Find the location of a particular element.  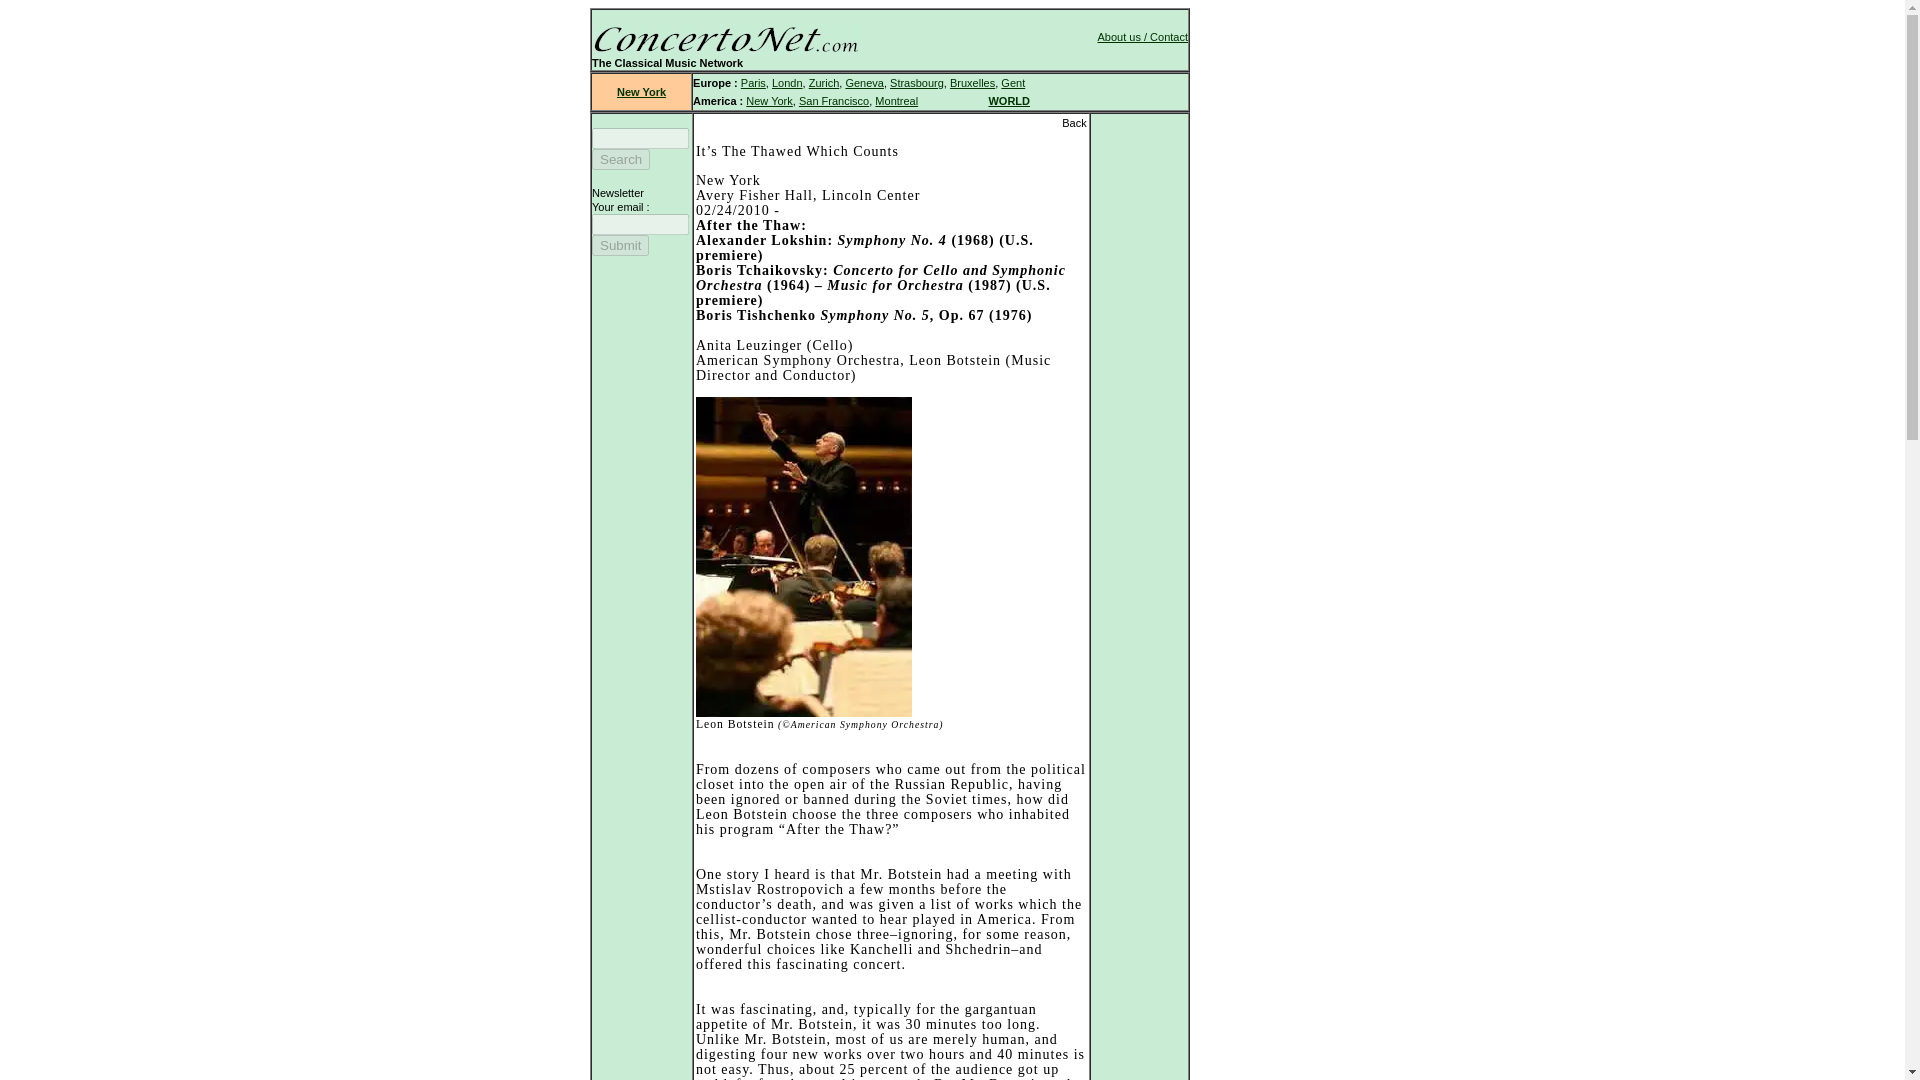

Back is located at coordinates (1074, 122).